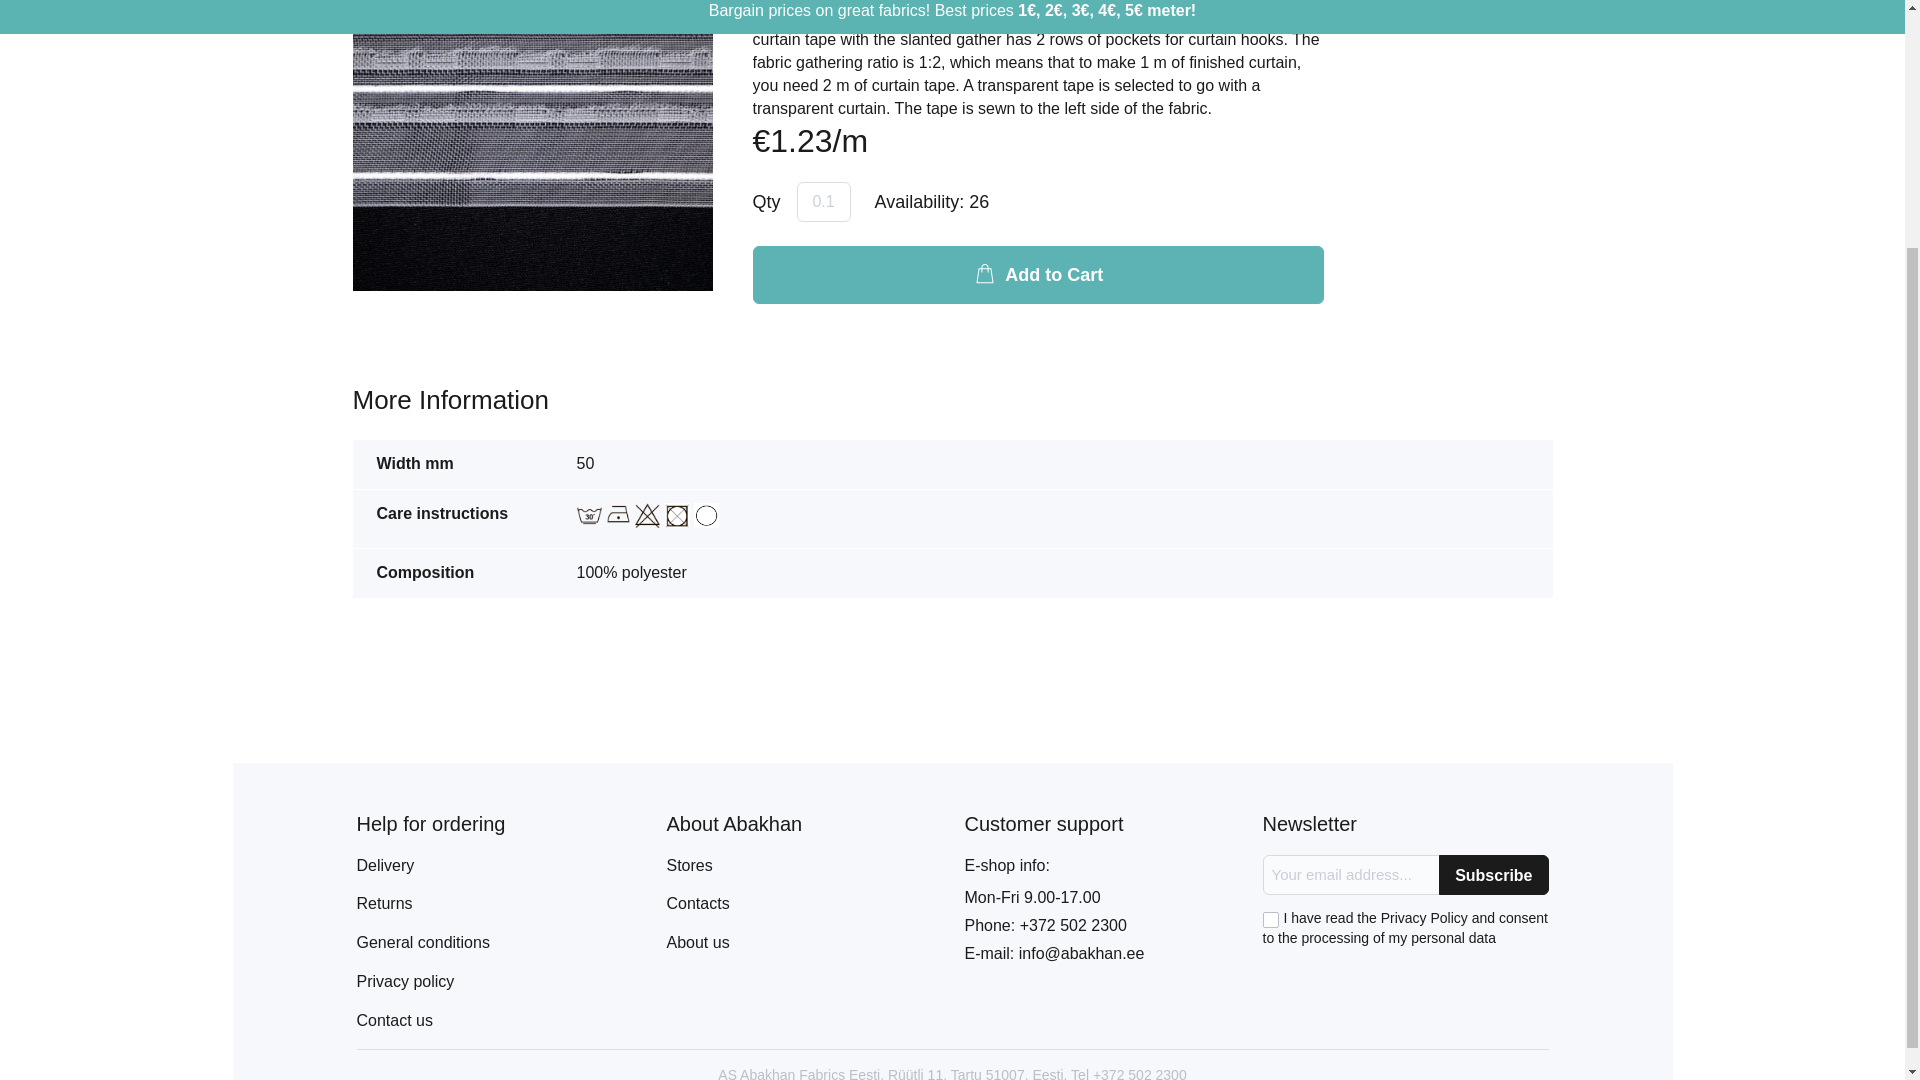  Describe the element at coordinates (823, 202) in the screenshot. I see `Qty` at that location.